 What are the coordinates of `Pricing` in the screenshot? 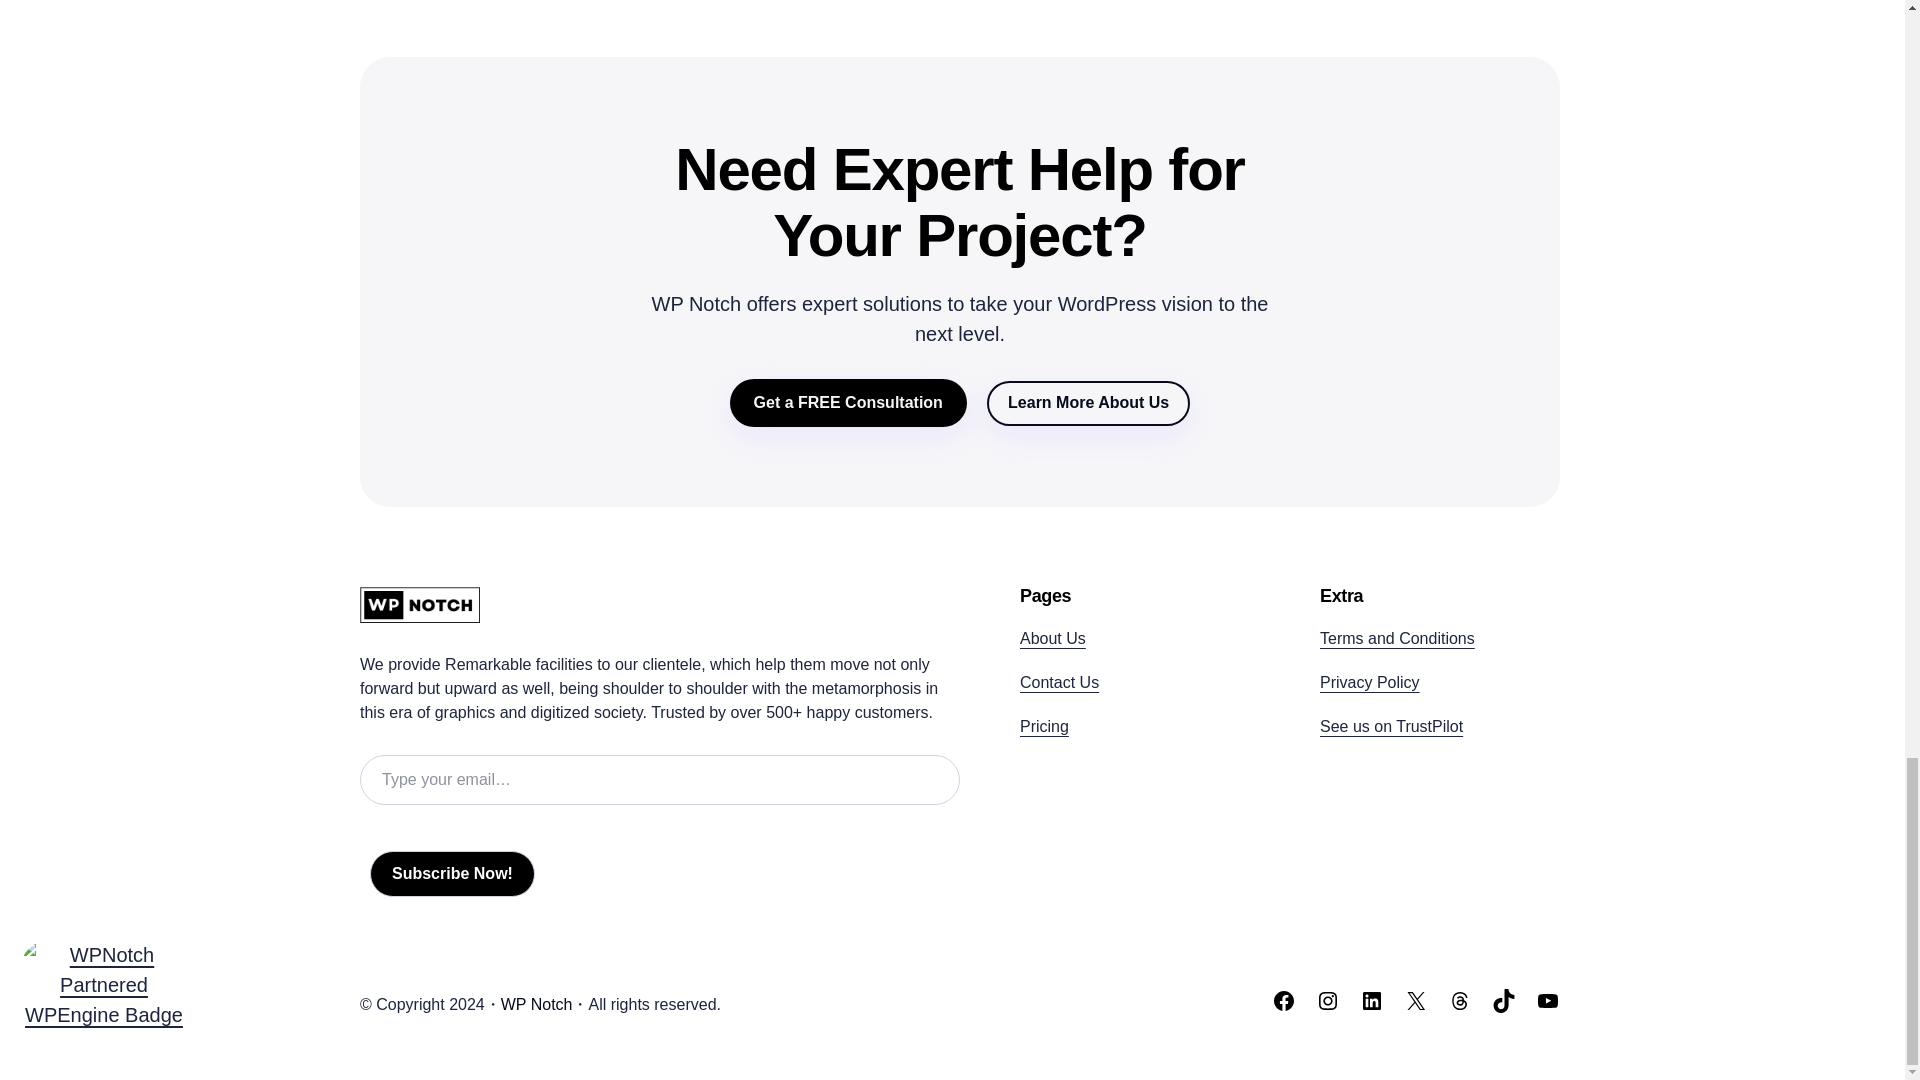 It's located at (1044, 726).